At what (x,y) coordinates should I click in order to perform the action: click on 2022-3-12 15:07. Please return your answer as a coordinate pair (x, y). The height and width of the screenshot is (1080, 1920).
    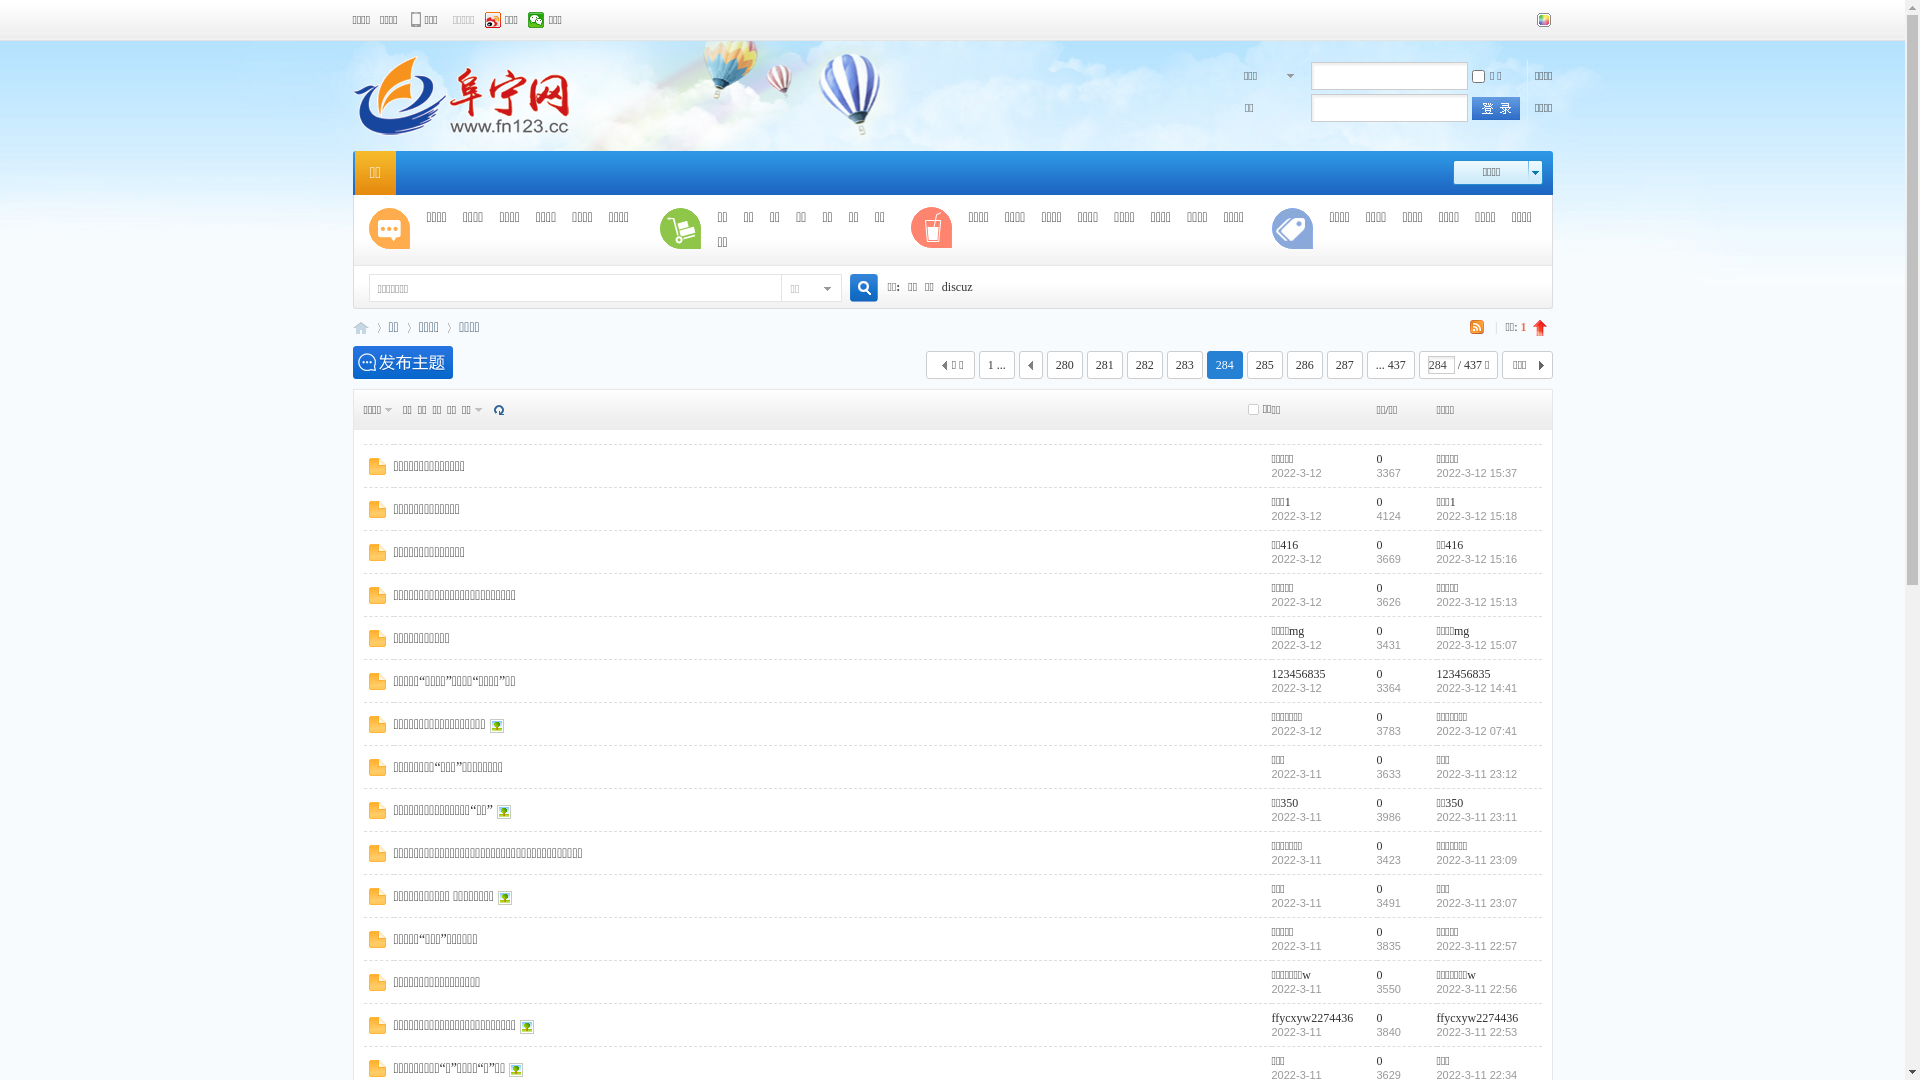
    Looking at the image, I should click on (1476, 645).